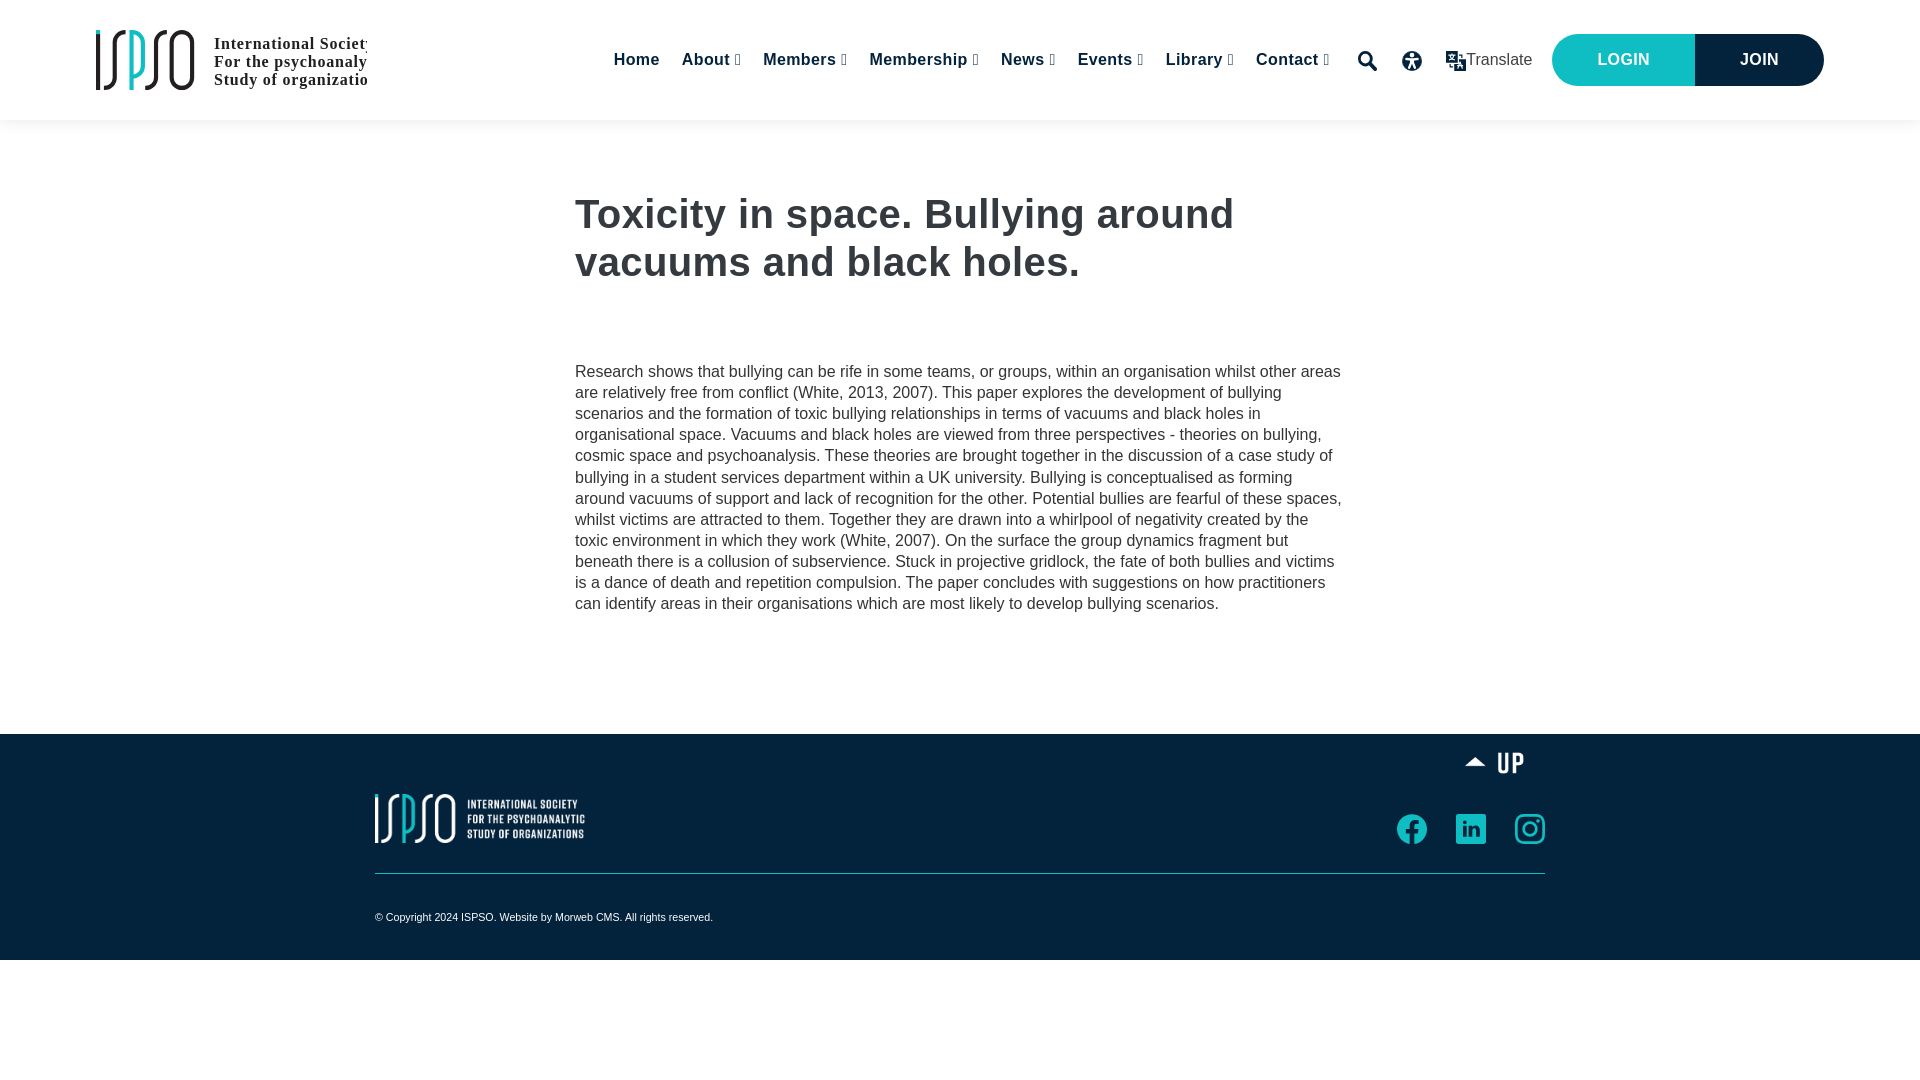 Image resolution: width=1920 pixels, height=1080 pixels. What do you see at coordinates (1131, 119) in the screenshot?
I see `ISPSO News` at bounding box center [1131, 119].